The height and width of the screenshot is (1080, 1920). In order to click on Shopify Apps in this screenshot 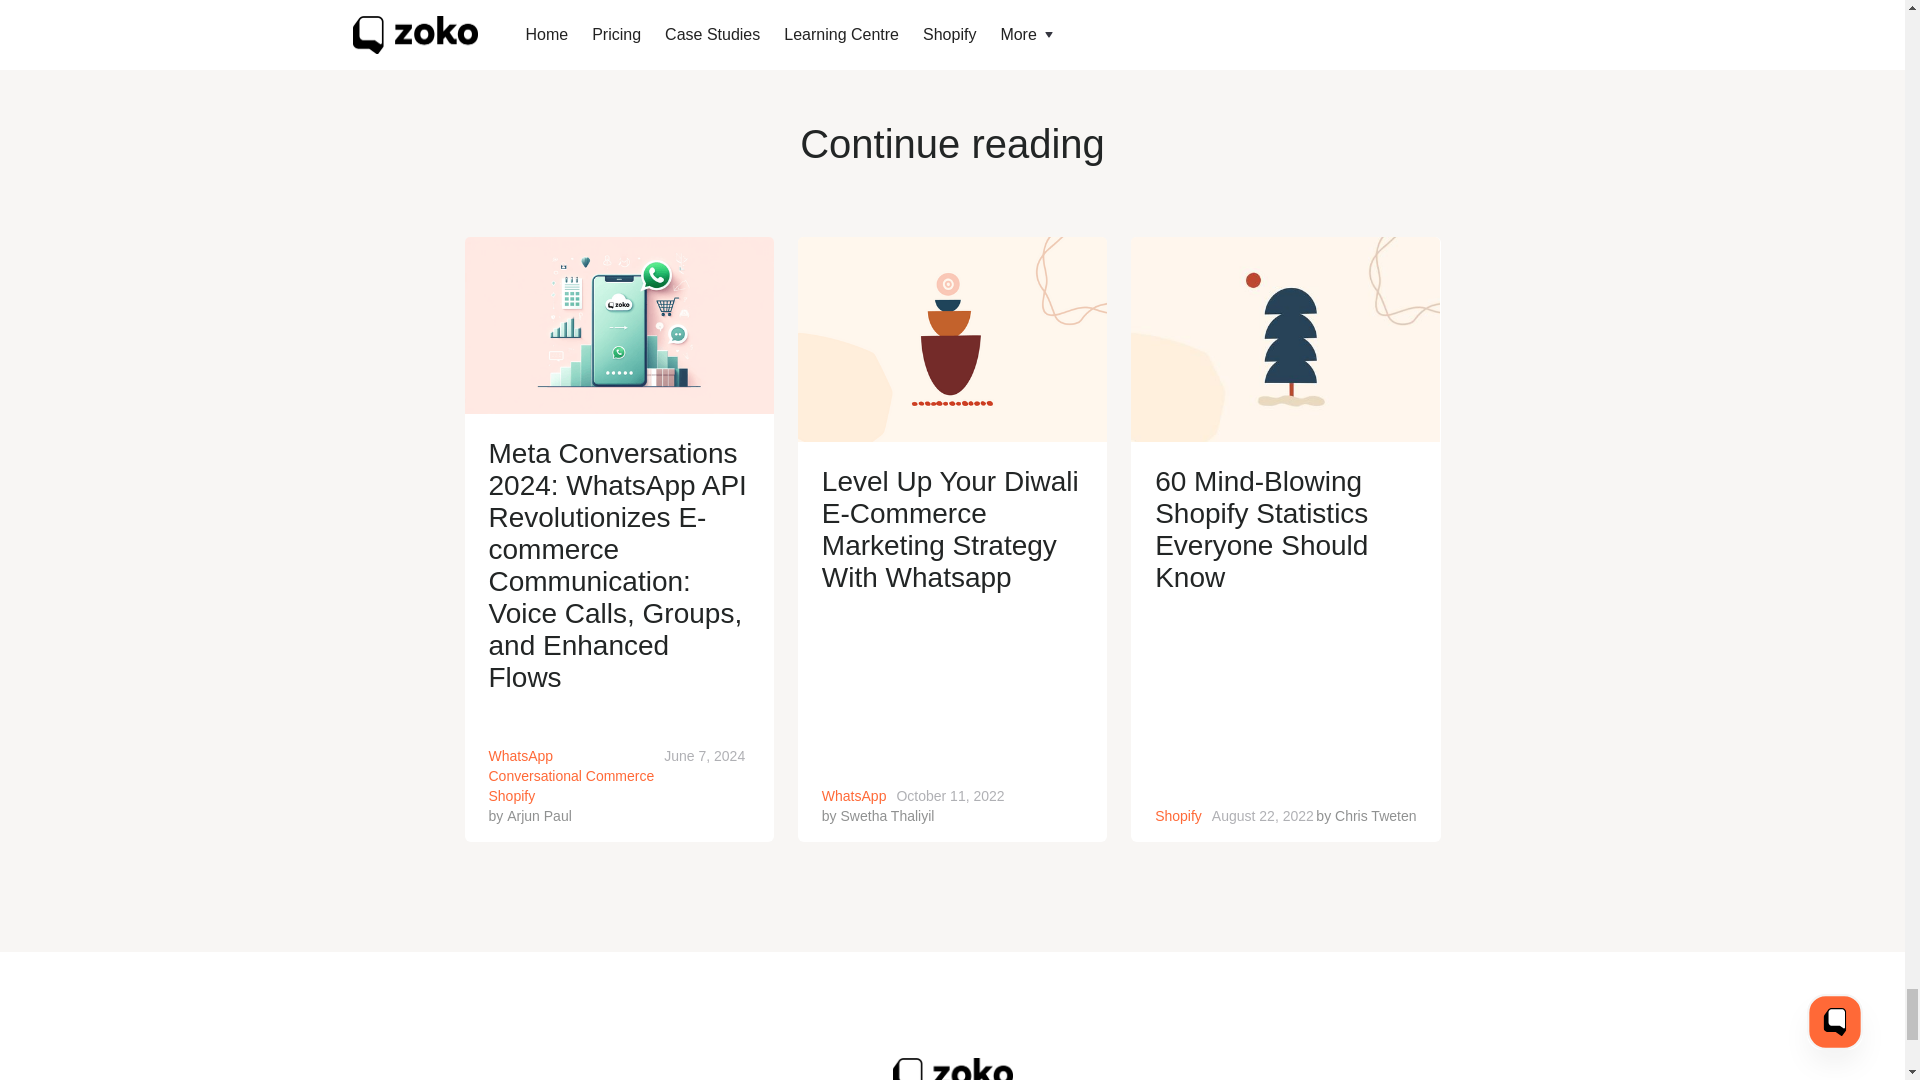, I will do `click(736, 42)`.